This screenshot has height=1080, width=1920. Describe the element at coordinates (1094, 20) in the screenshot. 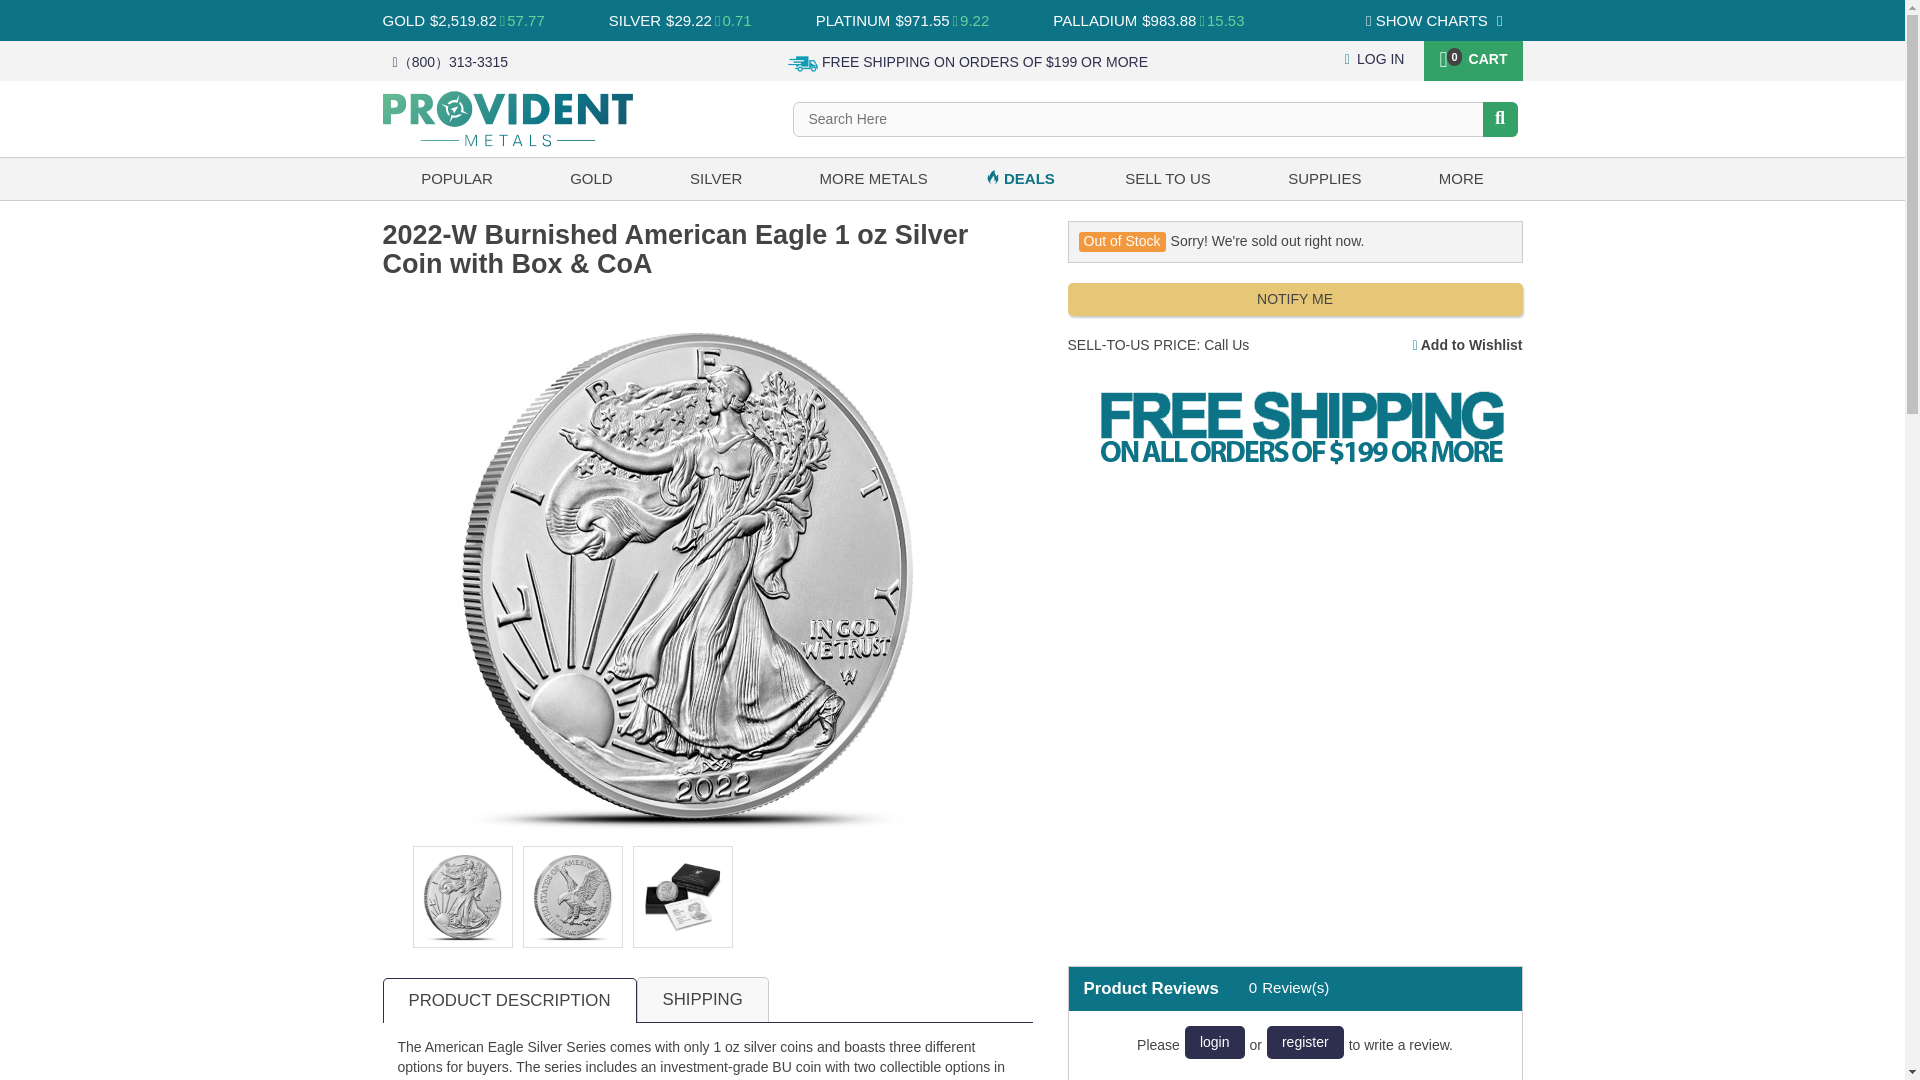

I see `PALLADIUM` at that location.